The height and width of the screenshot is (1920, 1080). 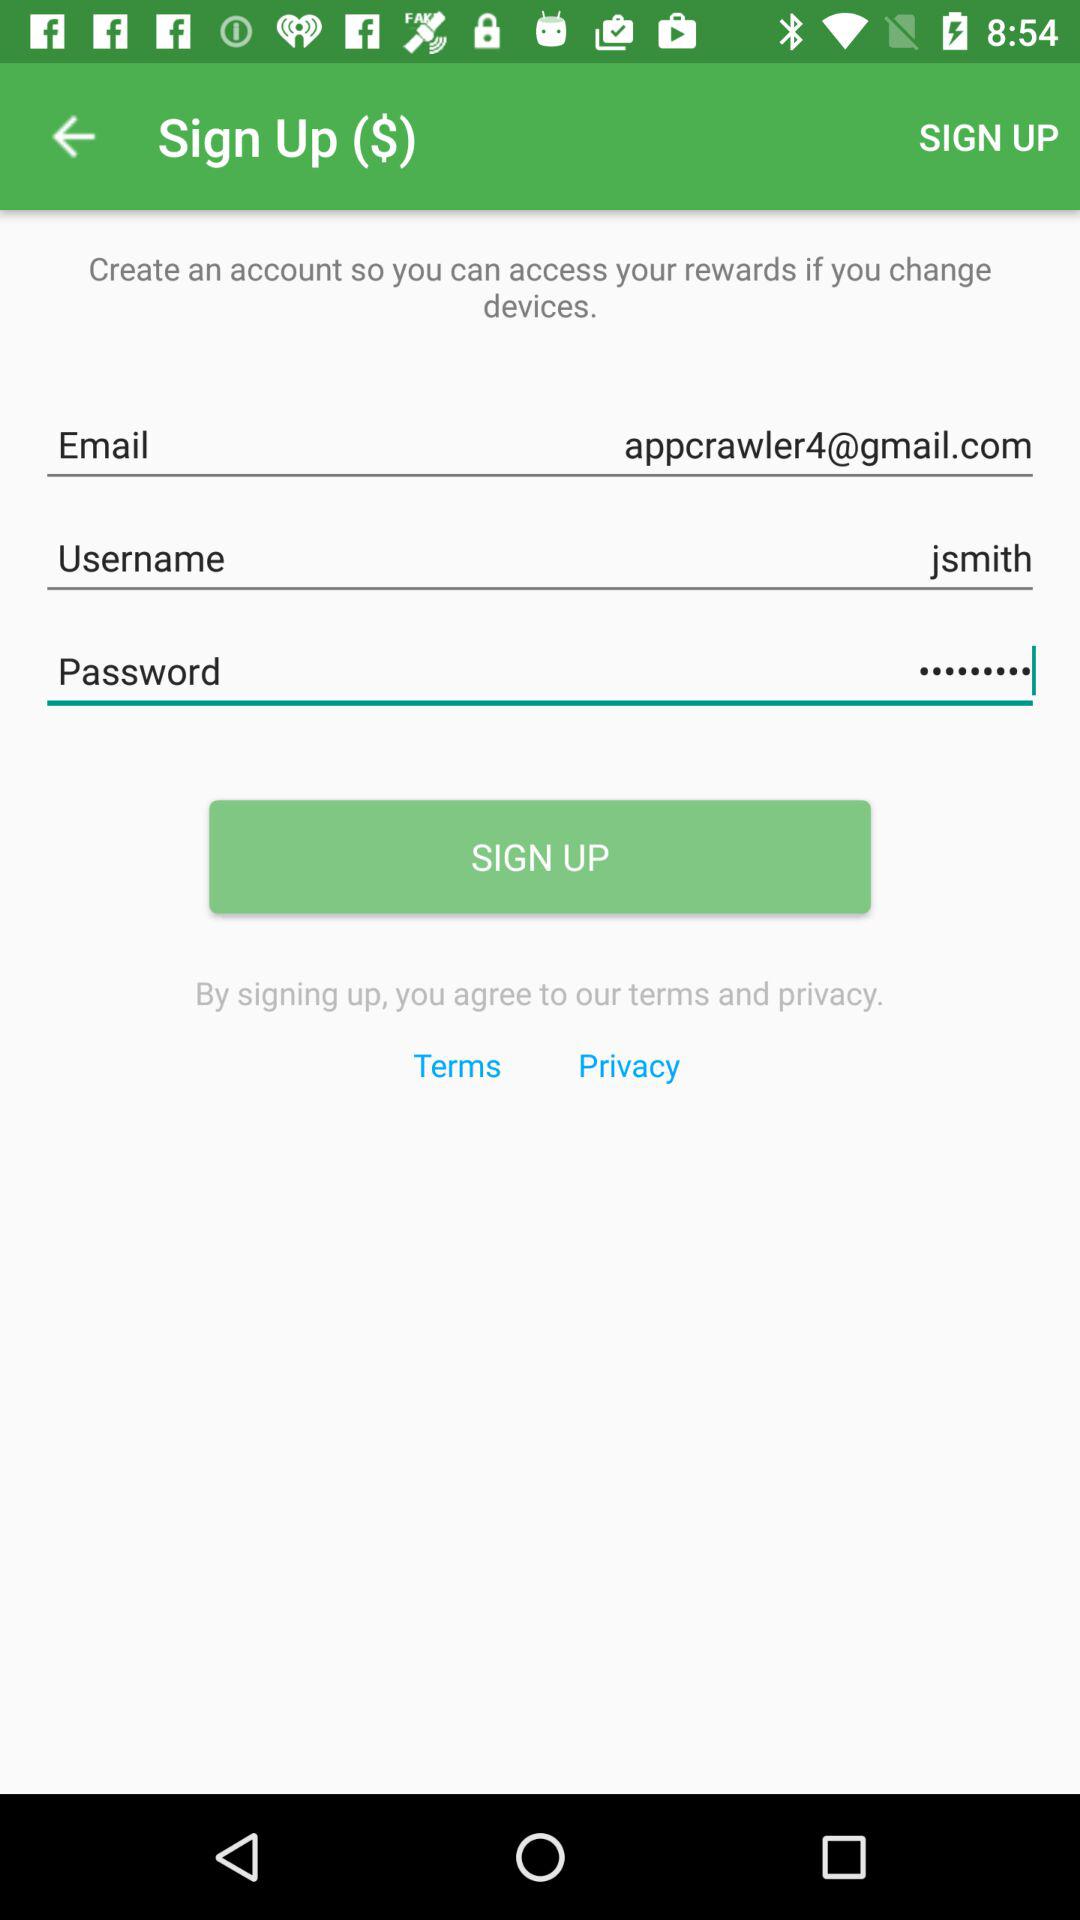 What do you see at coordinates (540, 666) in the screenshot?
I see `tap the icon below the jsmith icon` at bounding box center [540, 666].